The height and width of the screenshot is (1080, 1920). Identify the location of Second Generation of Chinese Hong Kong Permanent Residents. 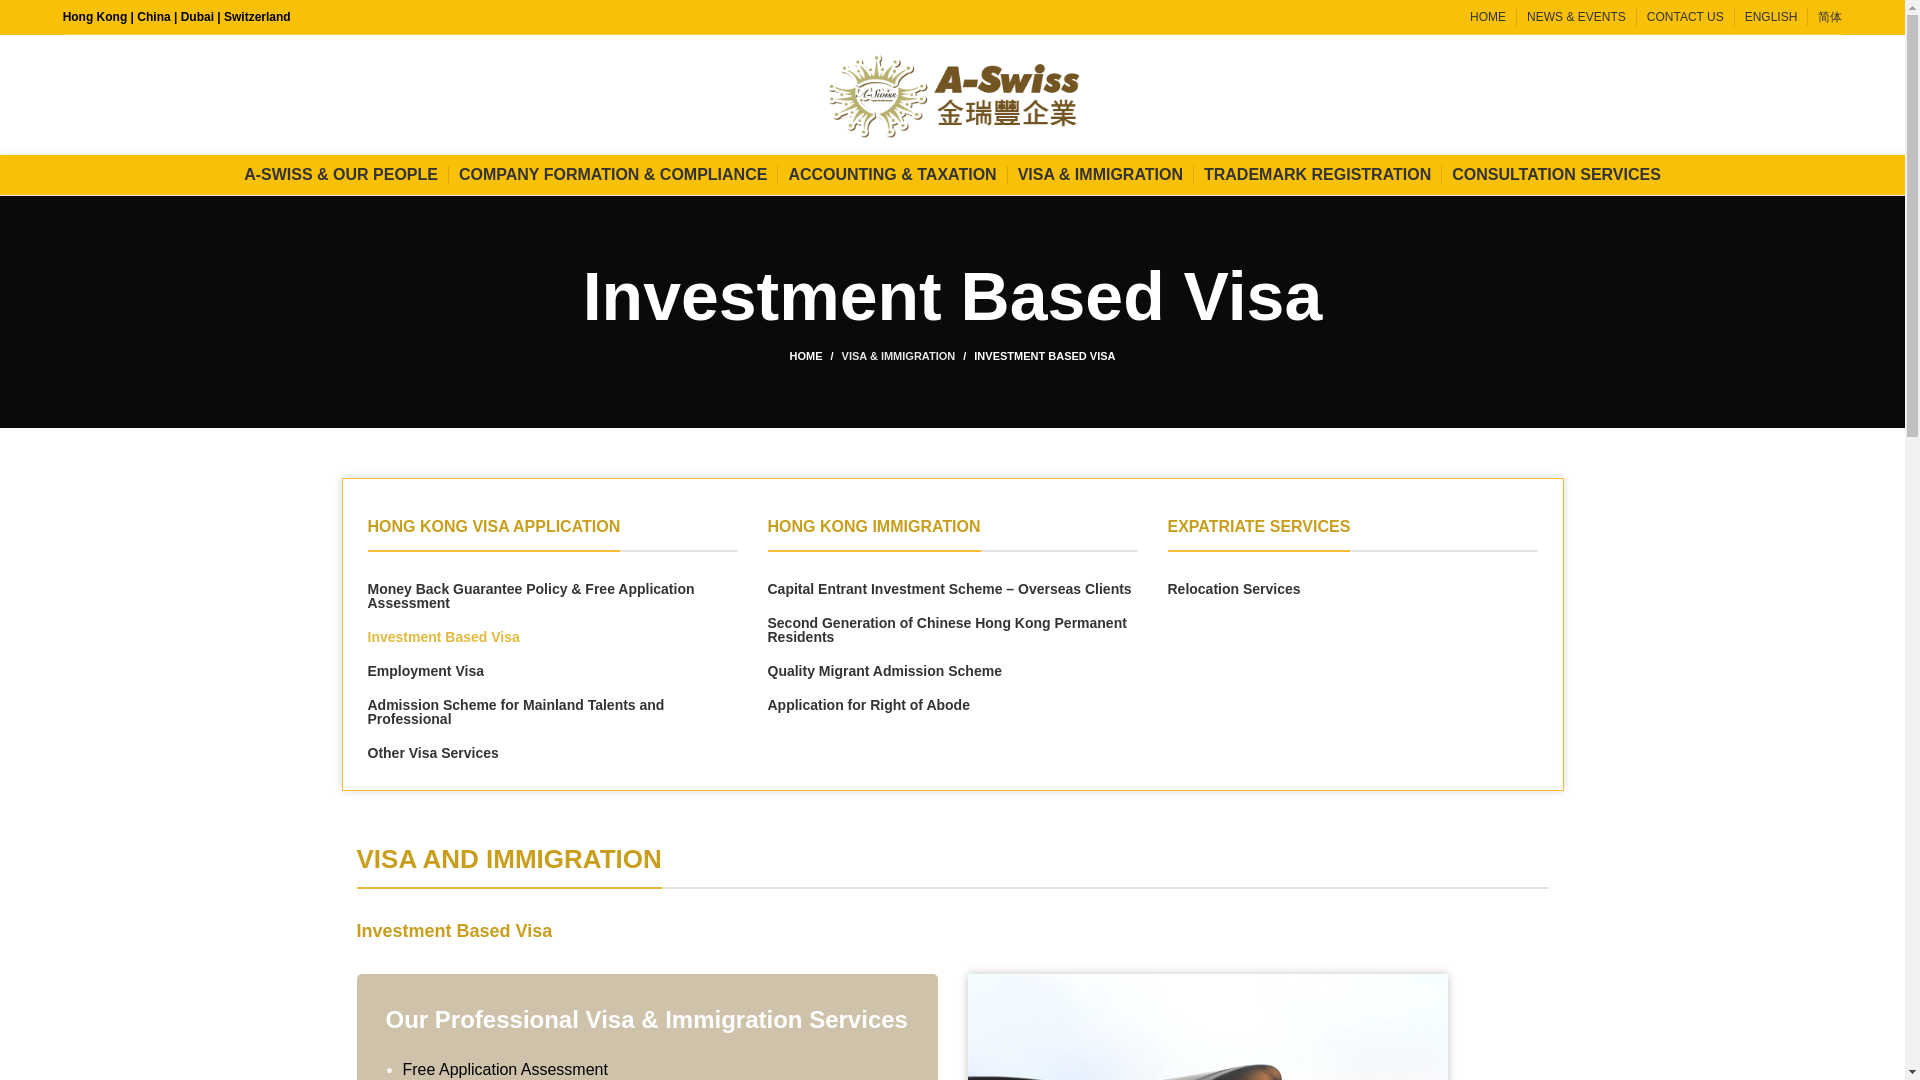
(953, 629).